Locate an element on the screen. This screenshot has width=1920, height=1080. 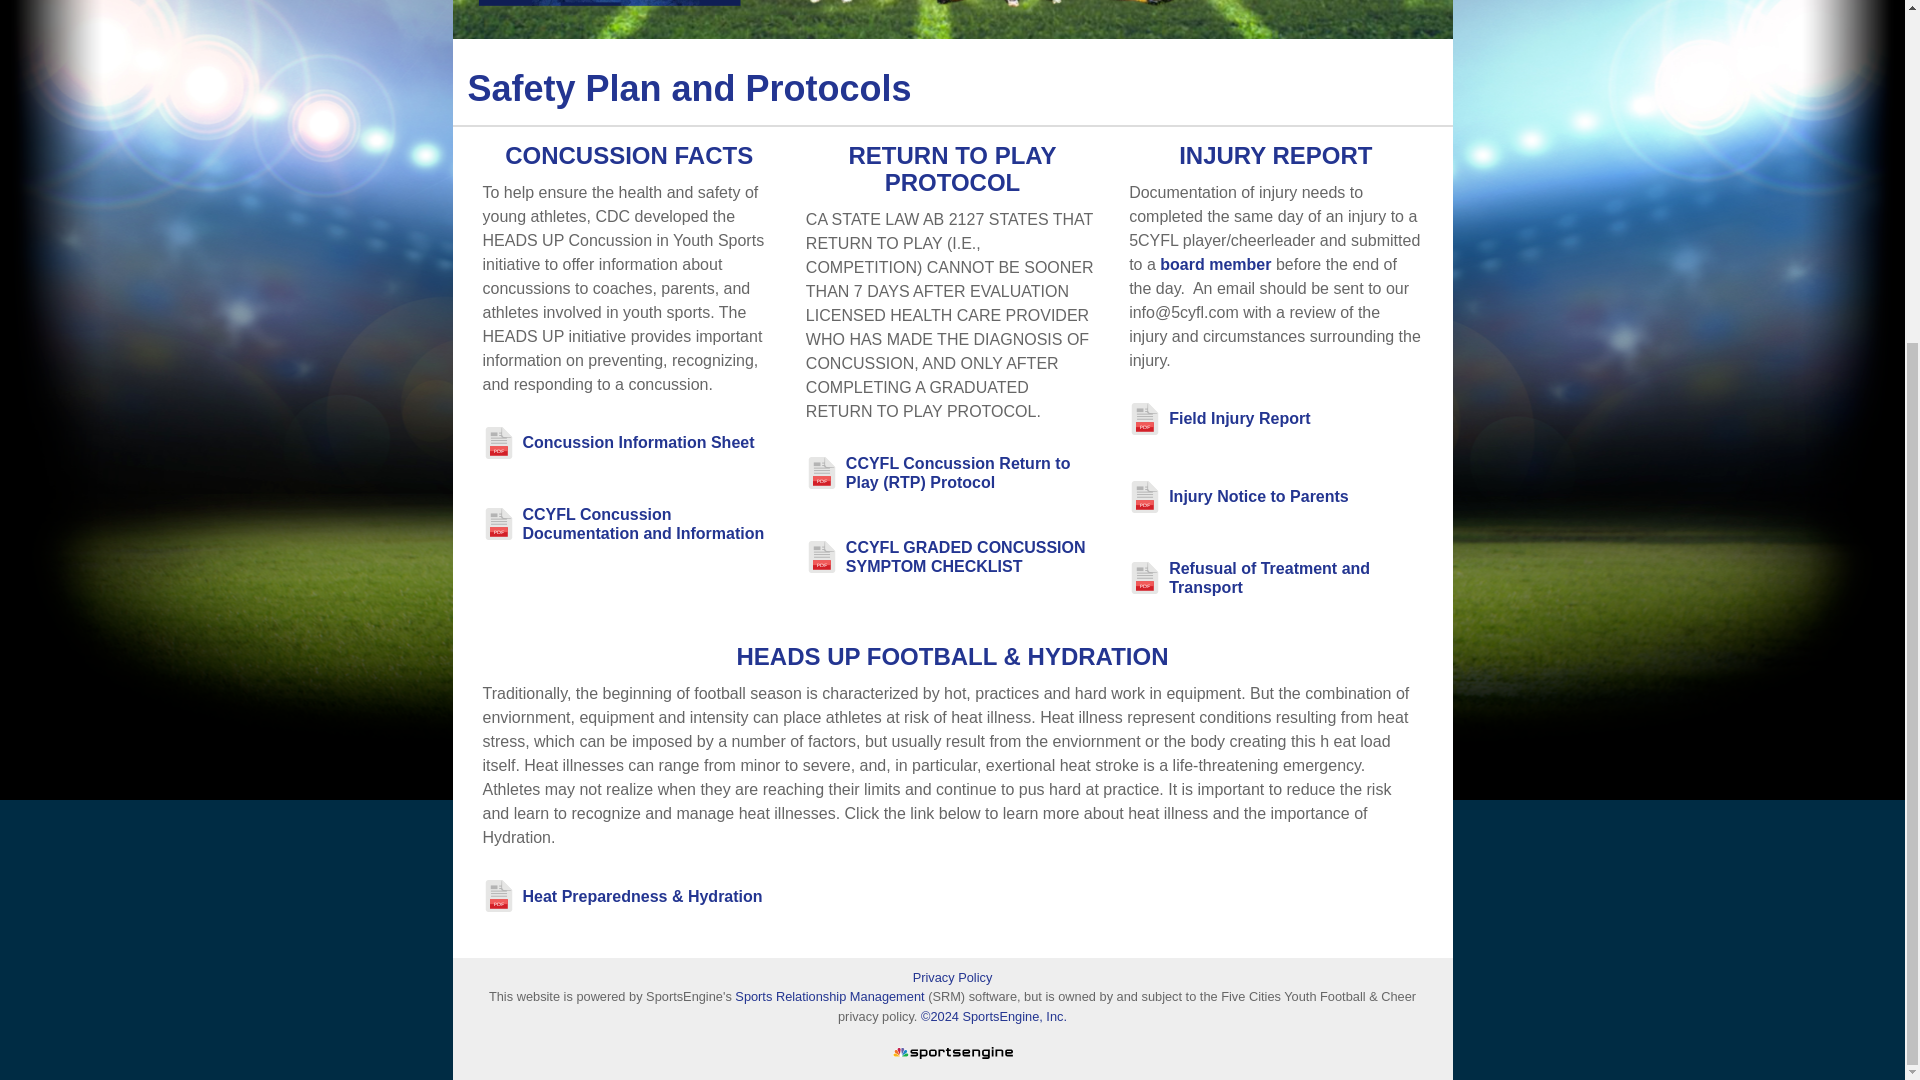
Privacy Policy is located at coordinates (952, 977).